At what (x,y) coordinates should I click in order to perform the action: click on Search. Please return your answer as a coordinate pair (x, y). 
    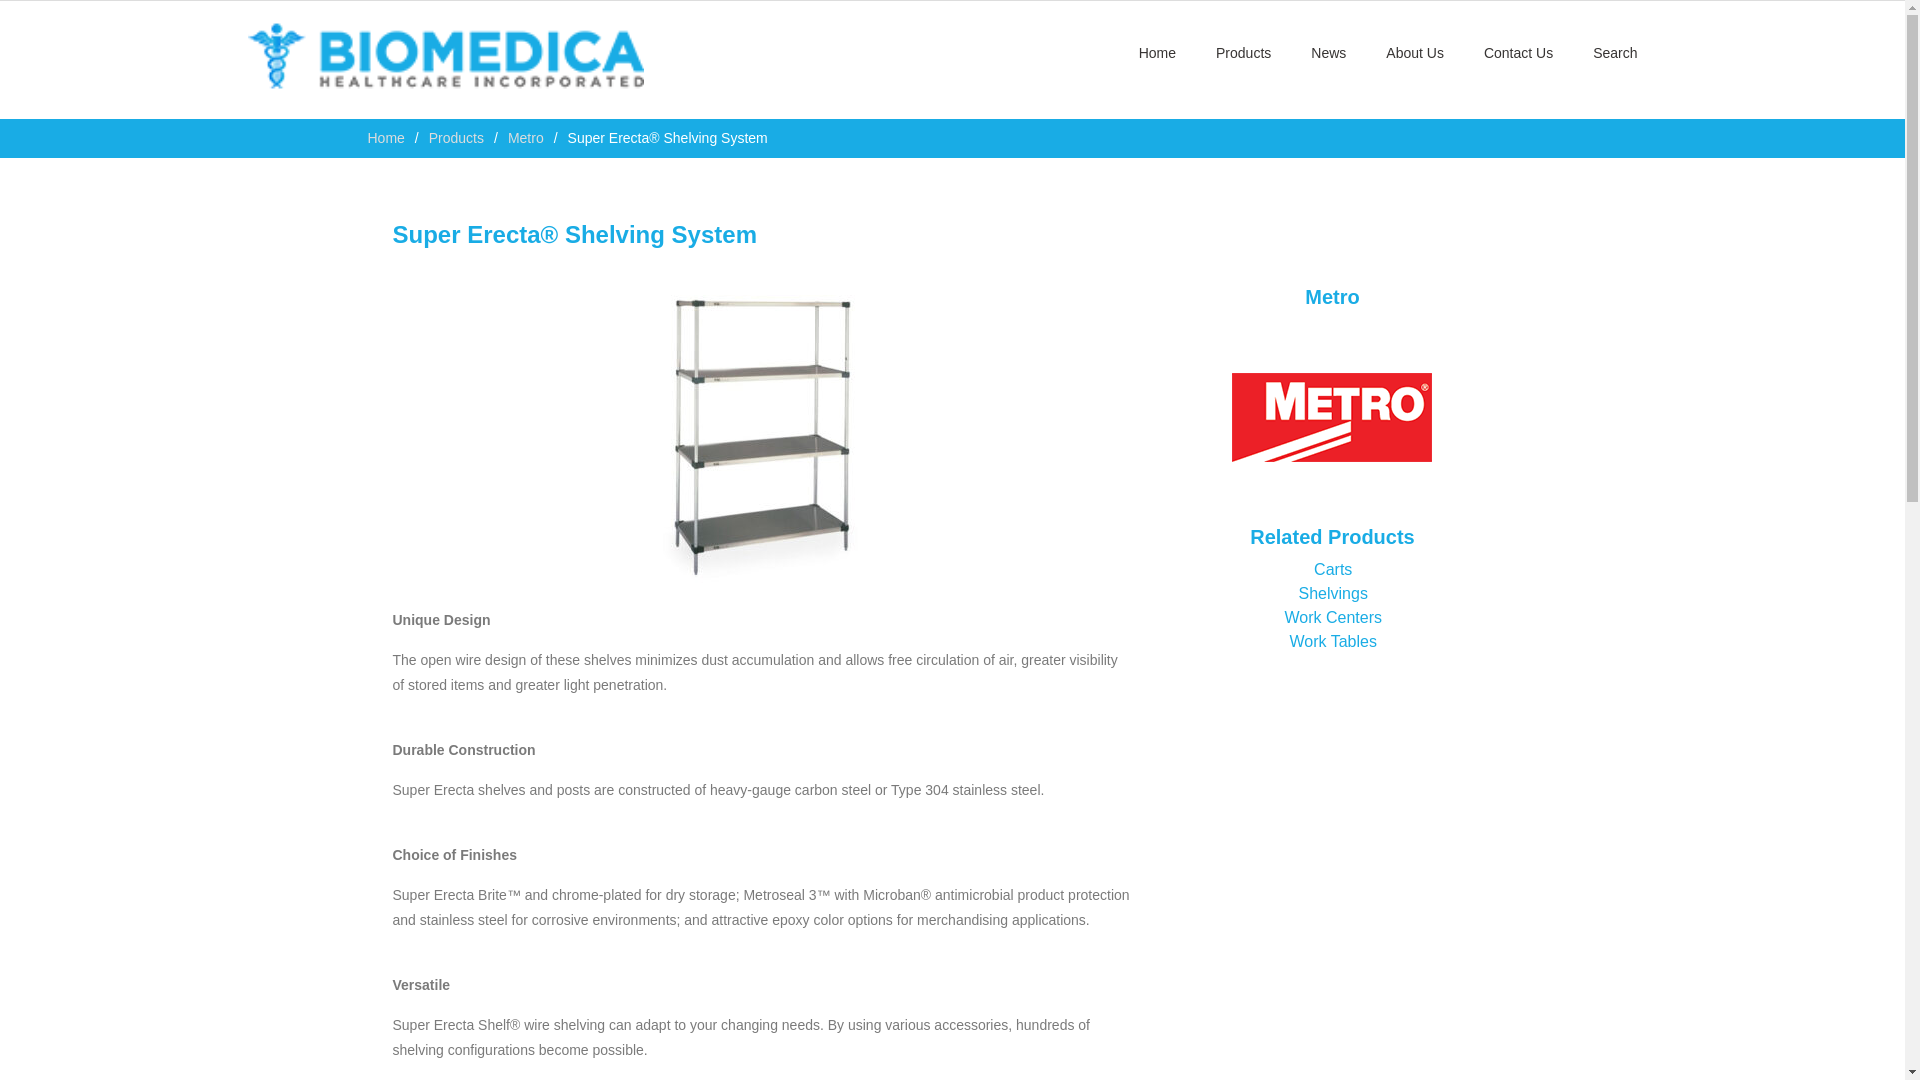
    Looking at the image, I should click on (1614, 53).